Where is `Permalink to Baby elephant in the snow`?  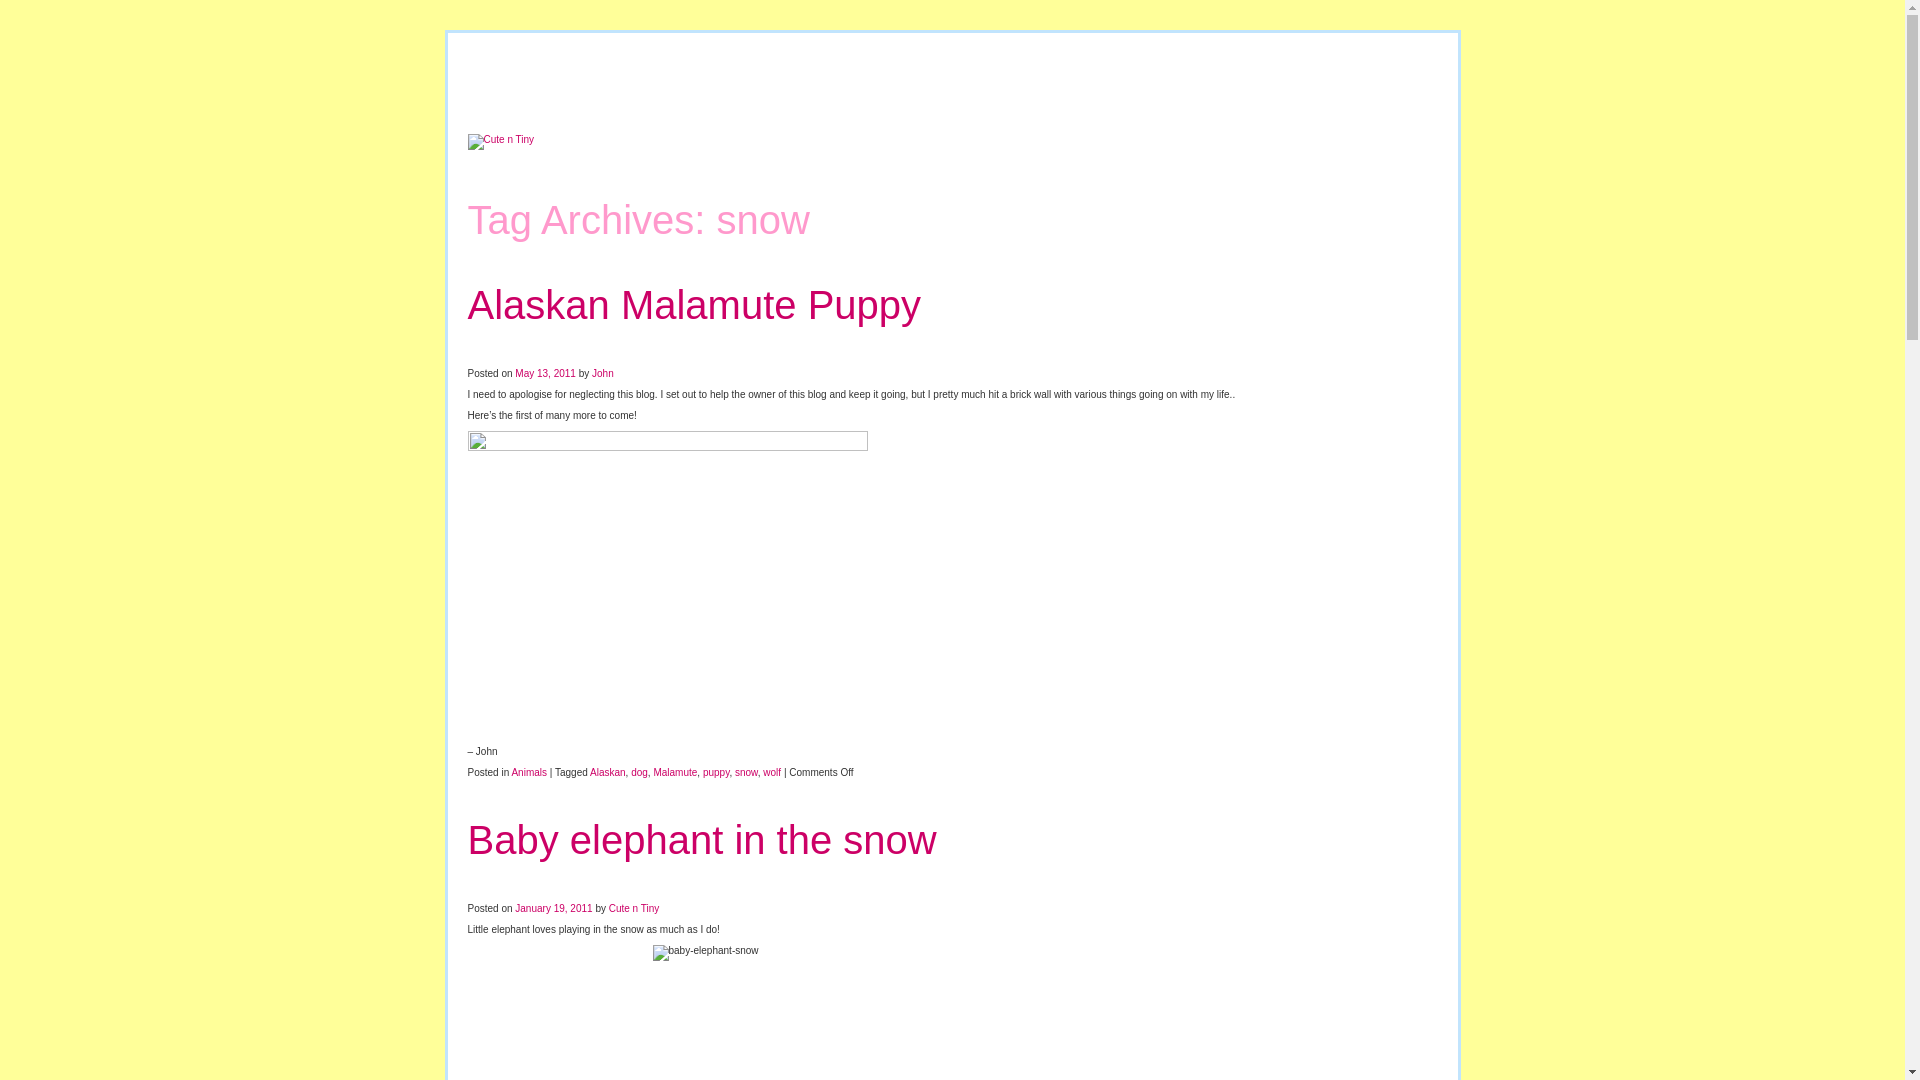 Permalink to Baby elephant in the snow is located at coordinates (702, 839).